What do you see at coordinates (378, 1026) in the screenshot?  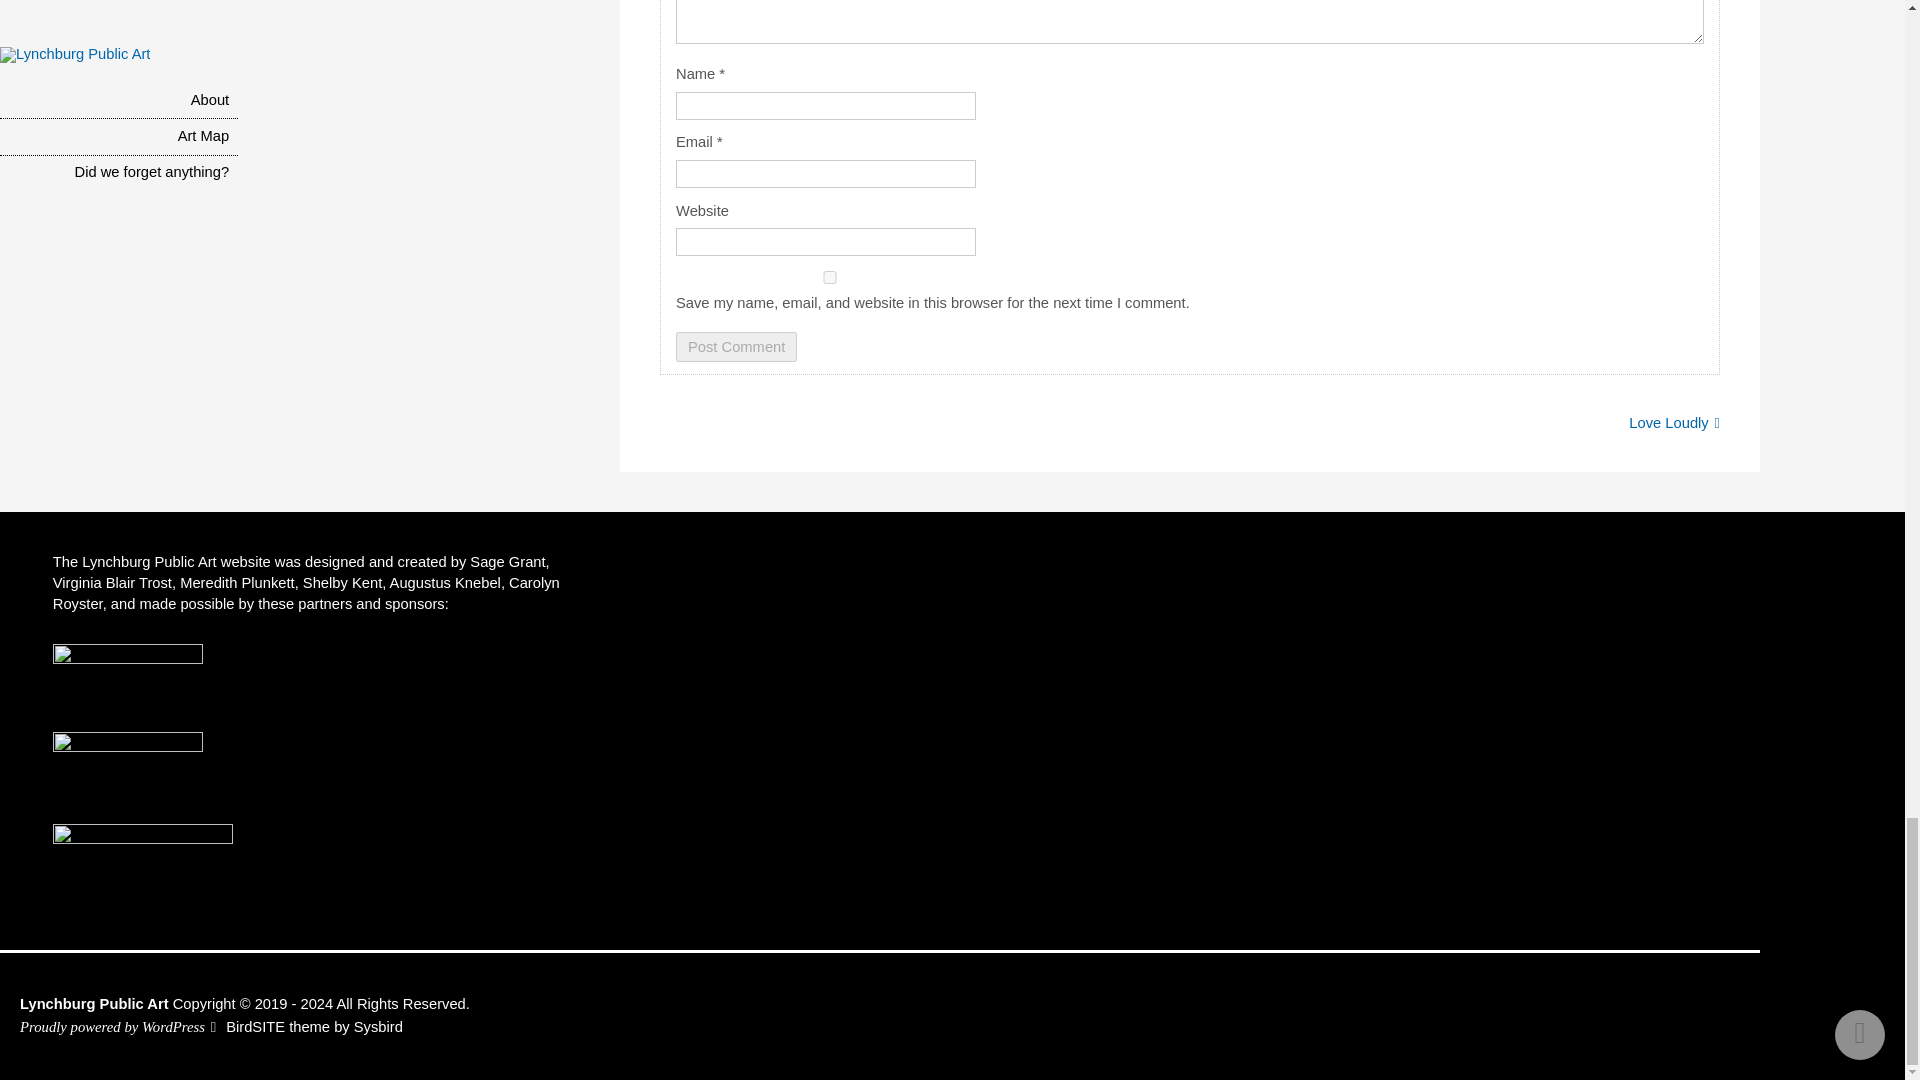 I see `Sysbird` at bounding box center [378, 1026].